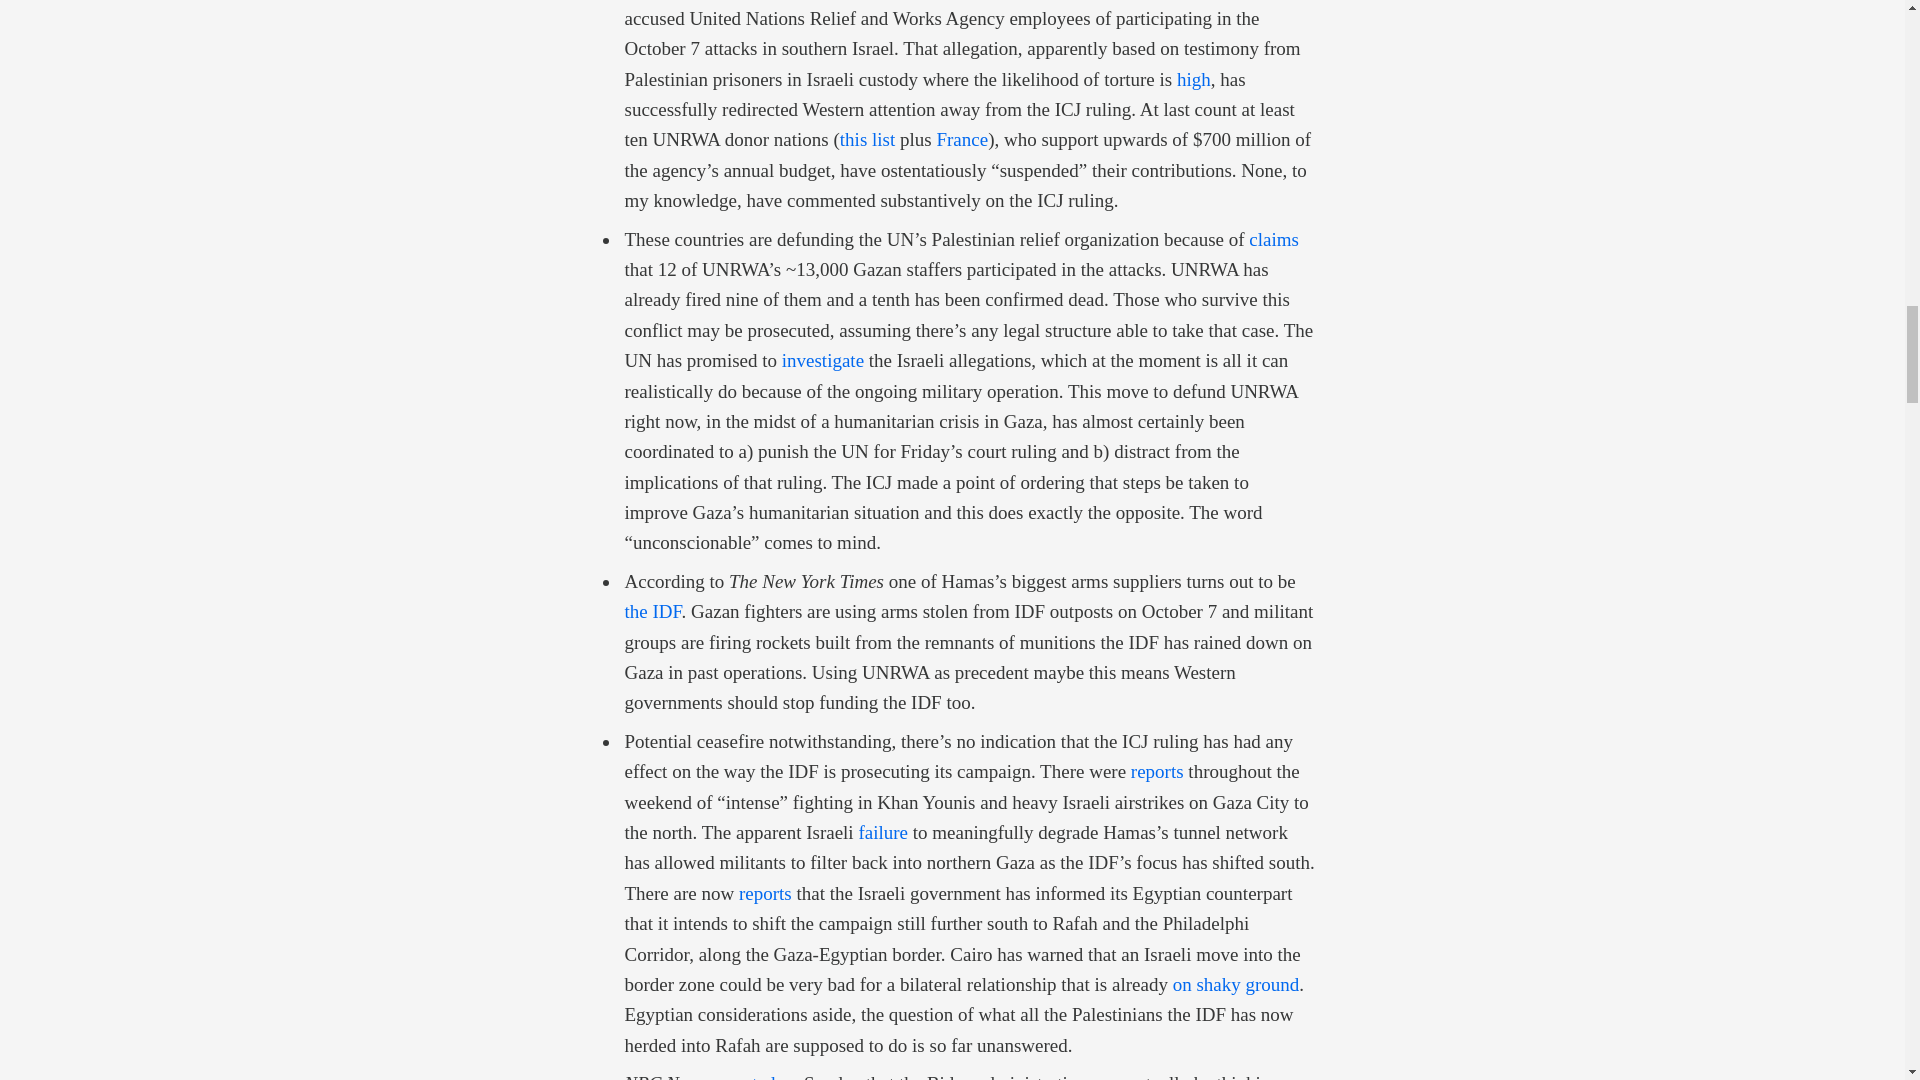 The width and height of the screenshot is (1920, 1080). I want to click on high, so click(1194, 79).